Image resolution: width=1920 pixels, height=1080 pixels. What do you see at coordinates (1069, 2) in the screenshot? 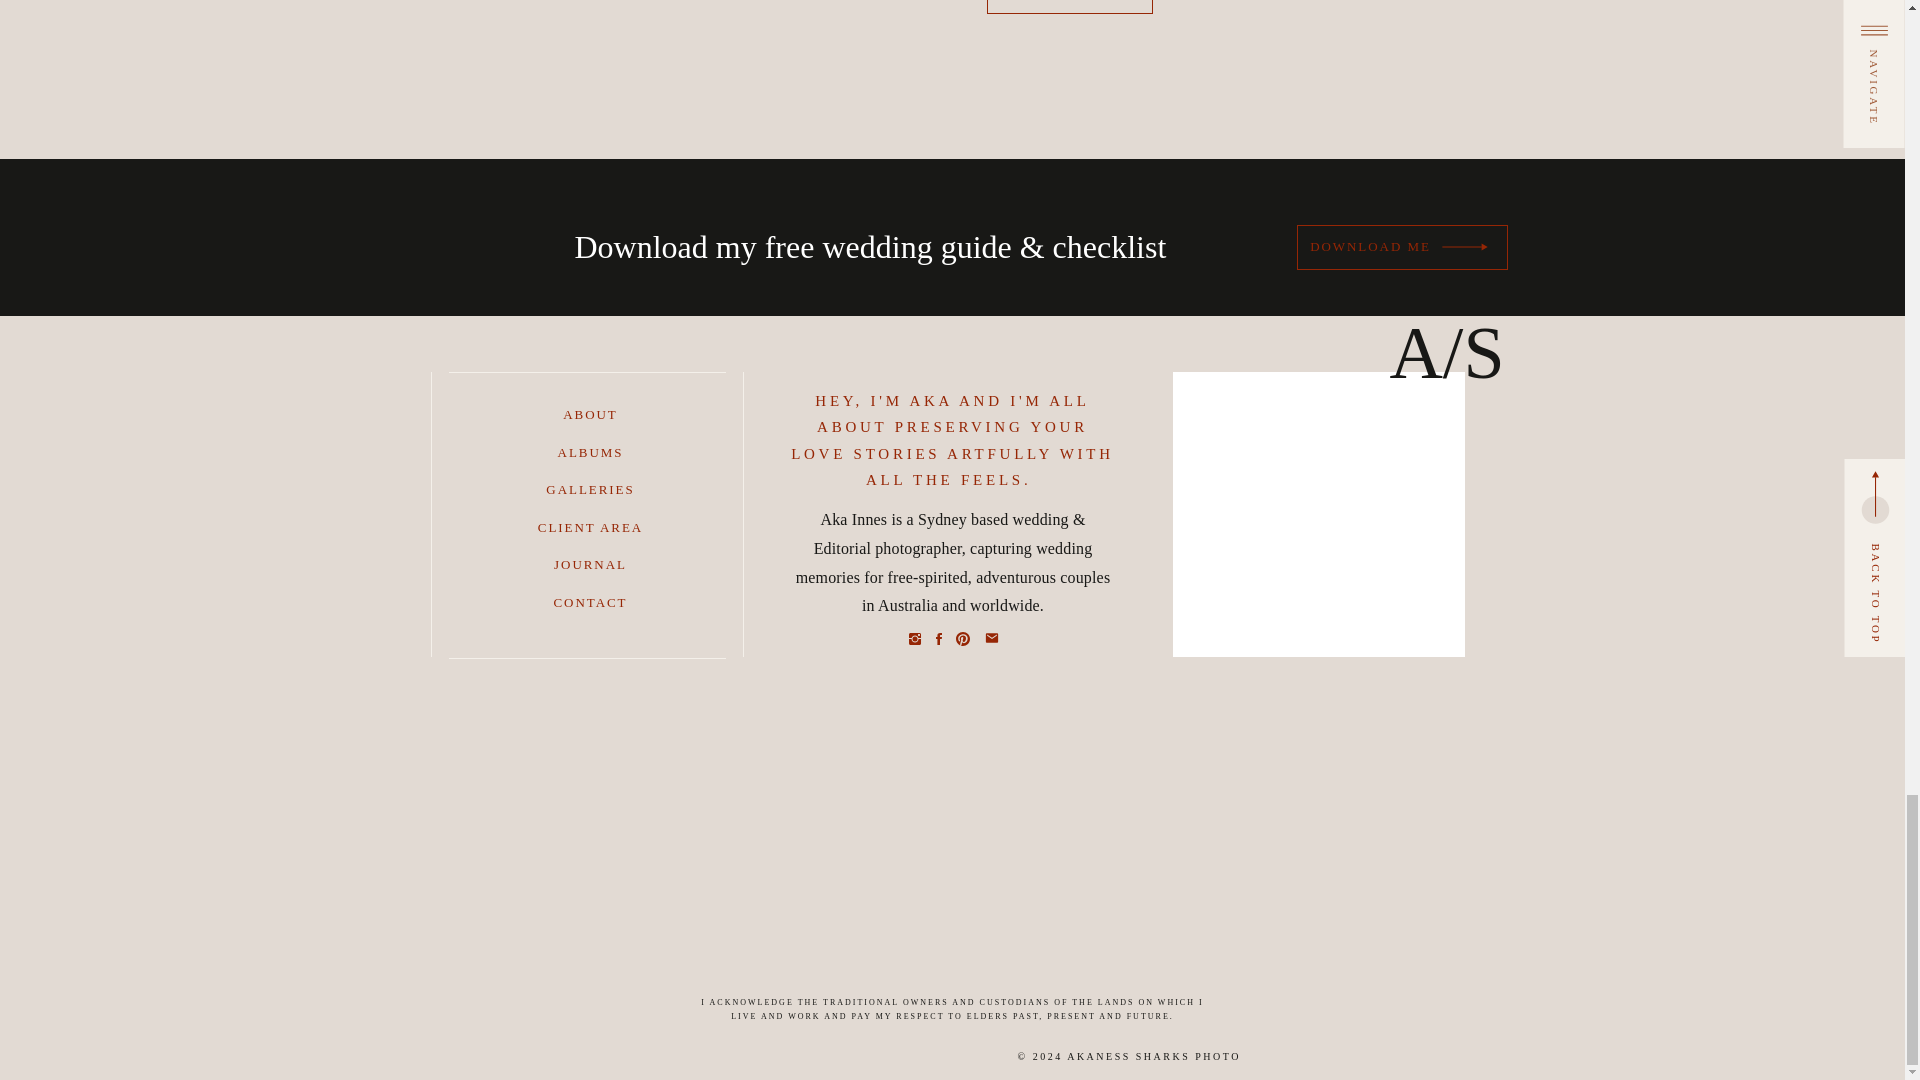
I see `COME SAY HI` at bounding box center [1069, 2].